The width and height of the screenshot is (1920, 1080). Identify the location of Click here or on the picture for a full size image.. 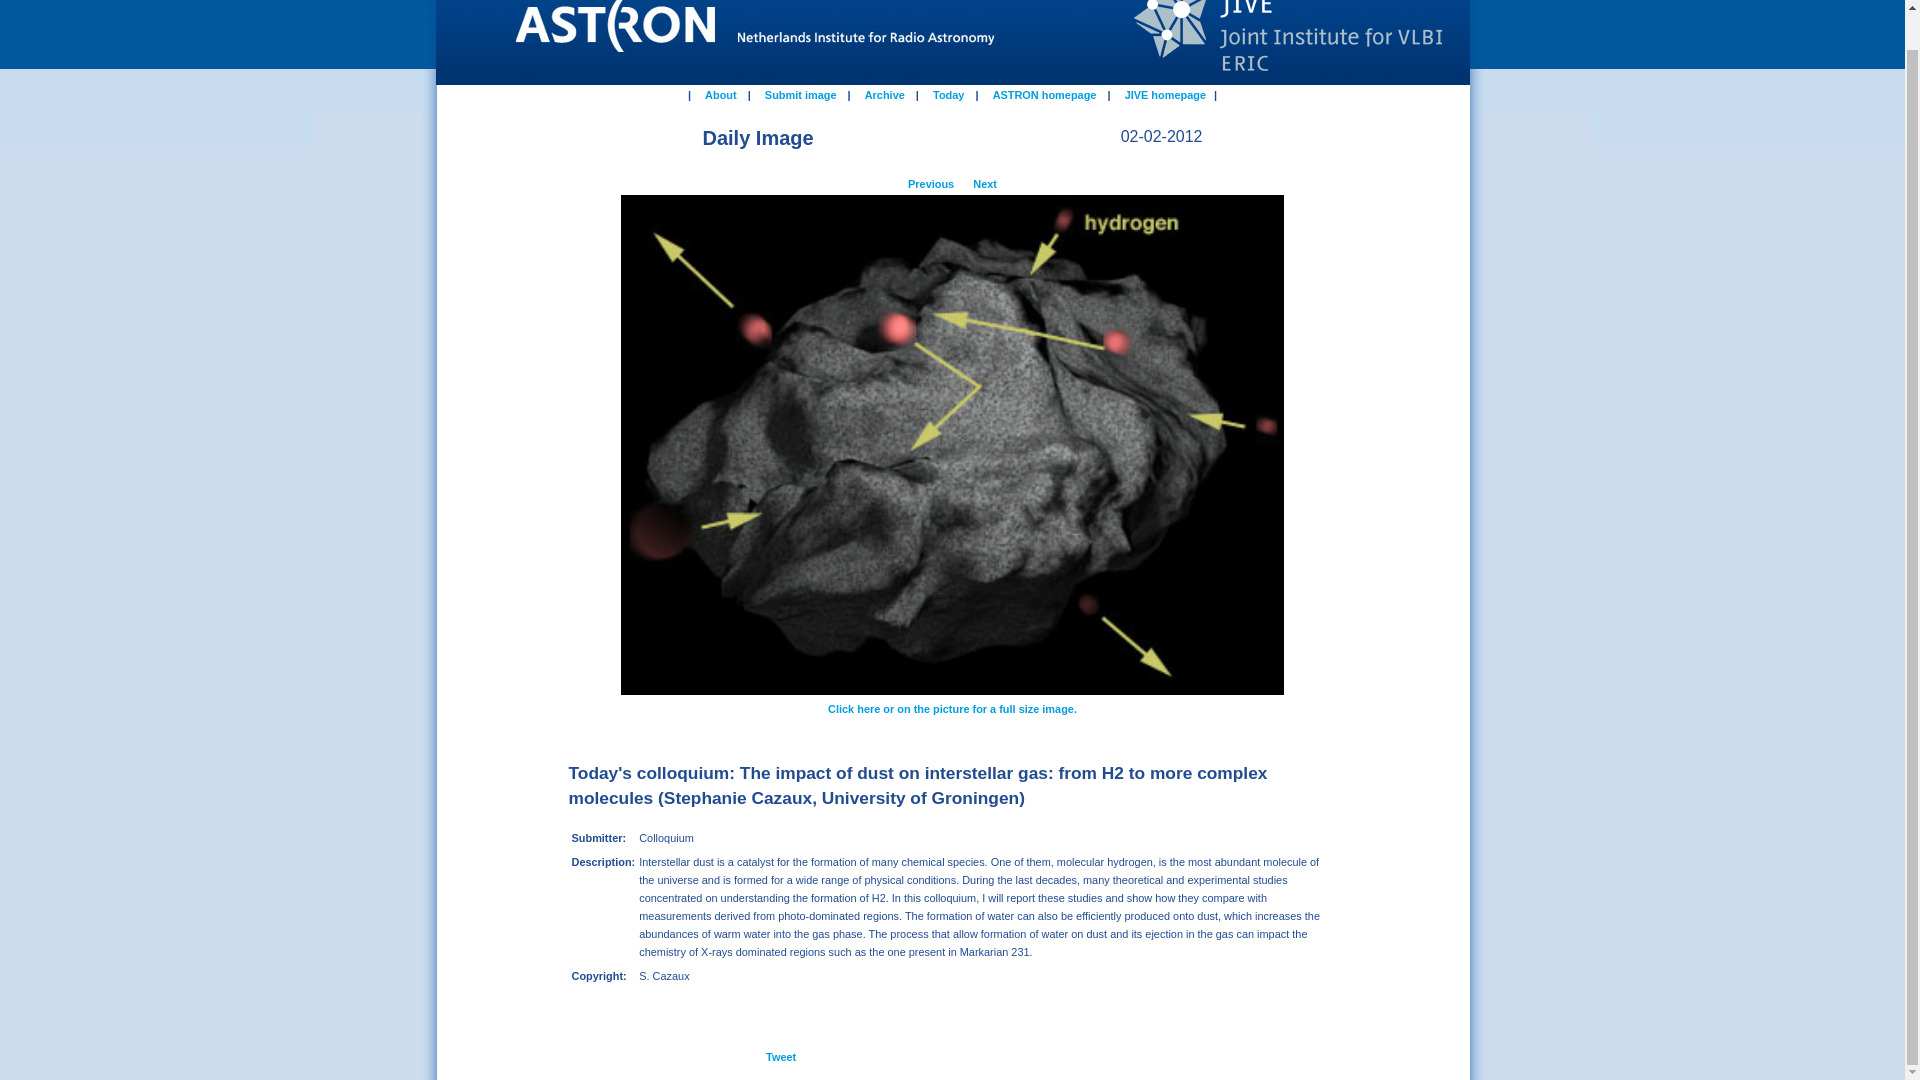
(952, 706).